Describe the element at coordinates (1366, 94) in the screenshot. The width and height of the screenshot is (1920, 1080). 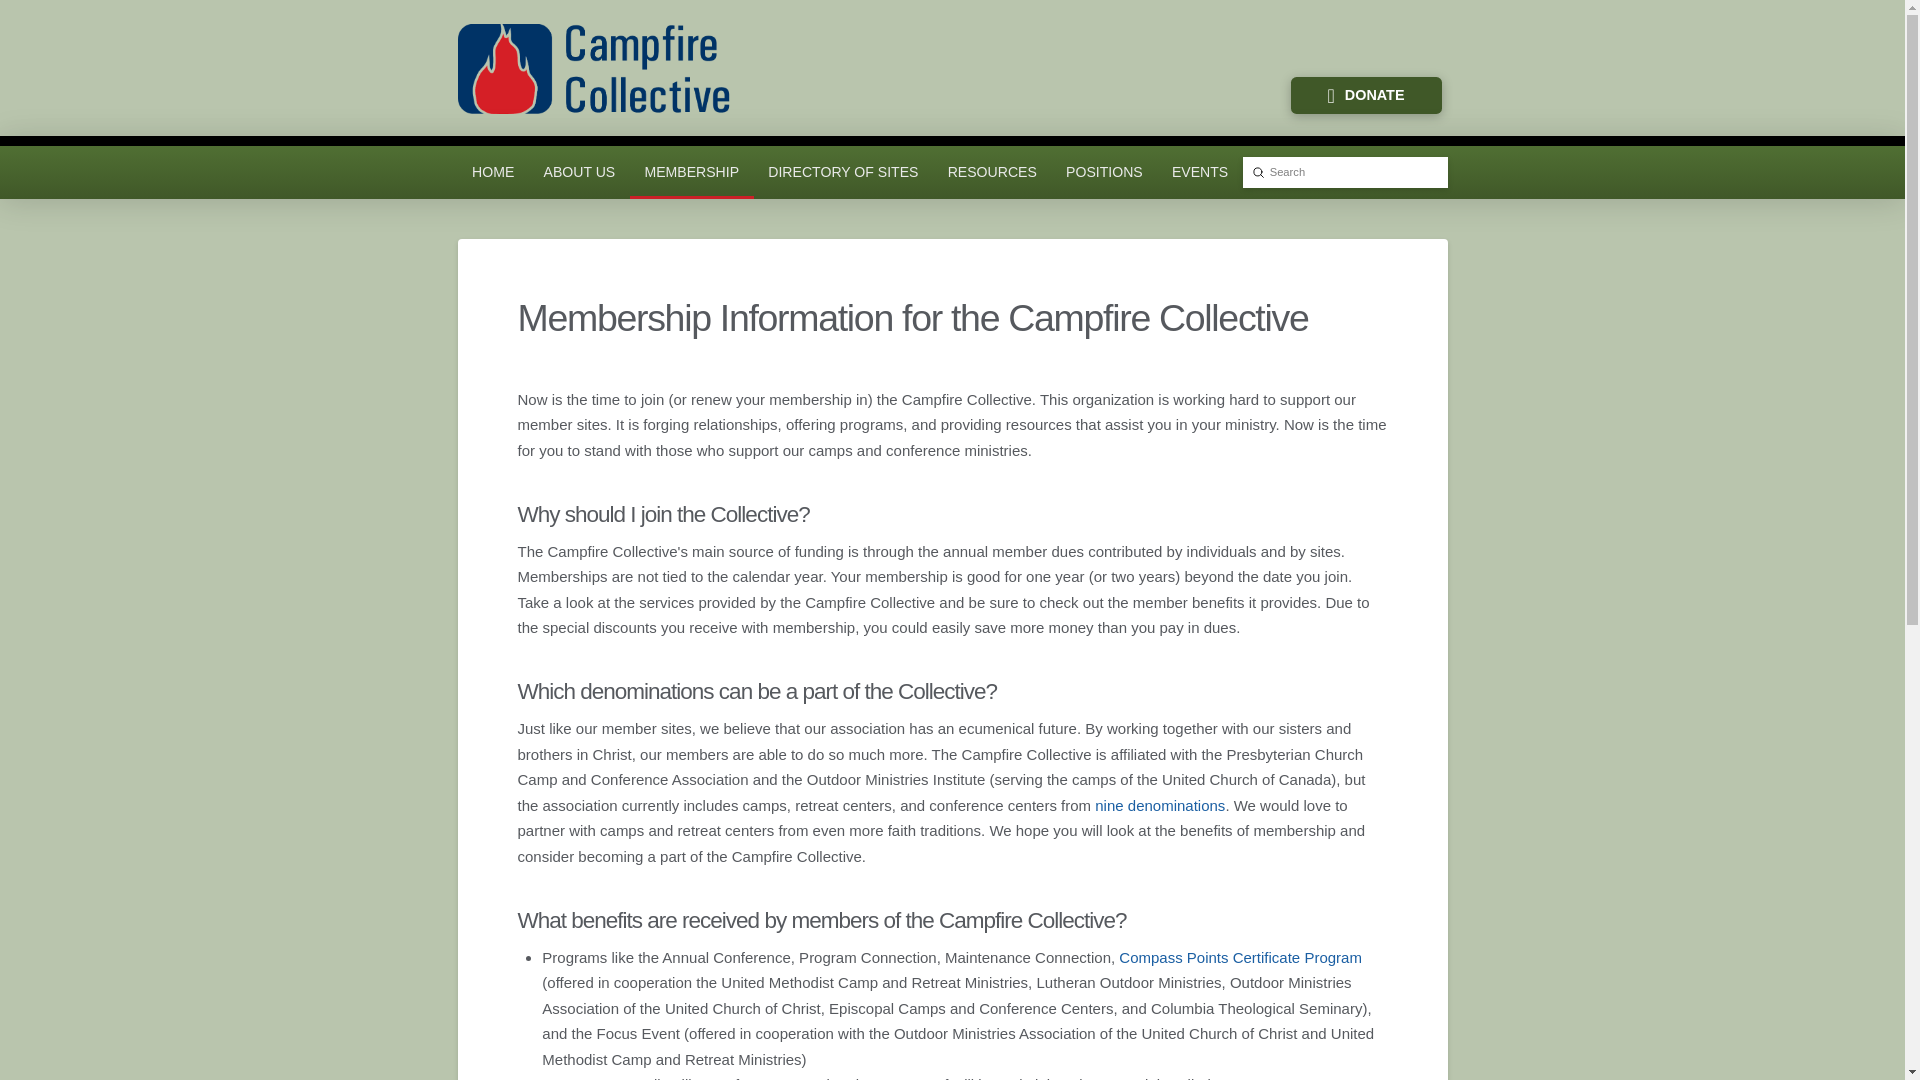
I see `DONATE` at that location.